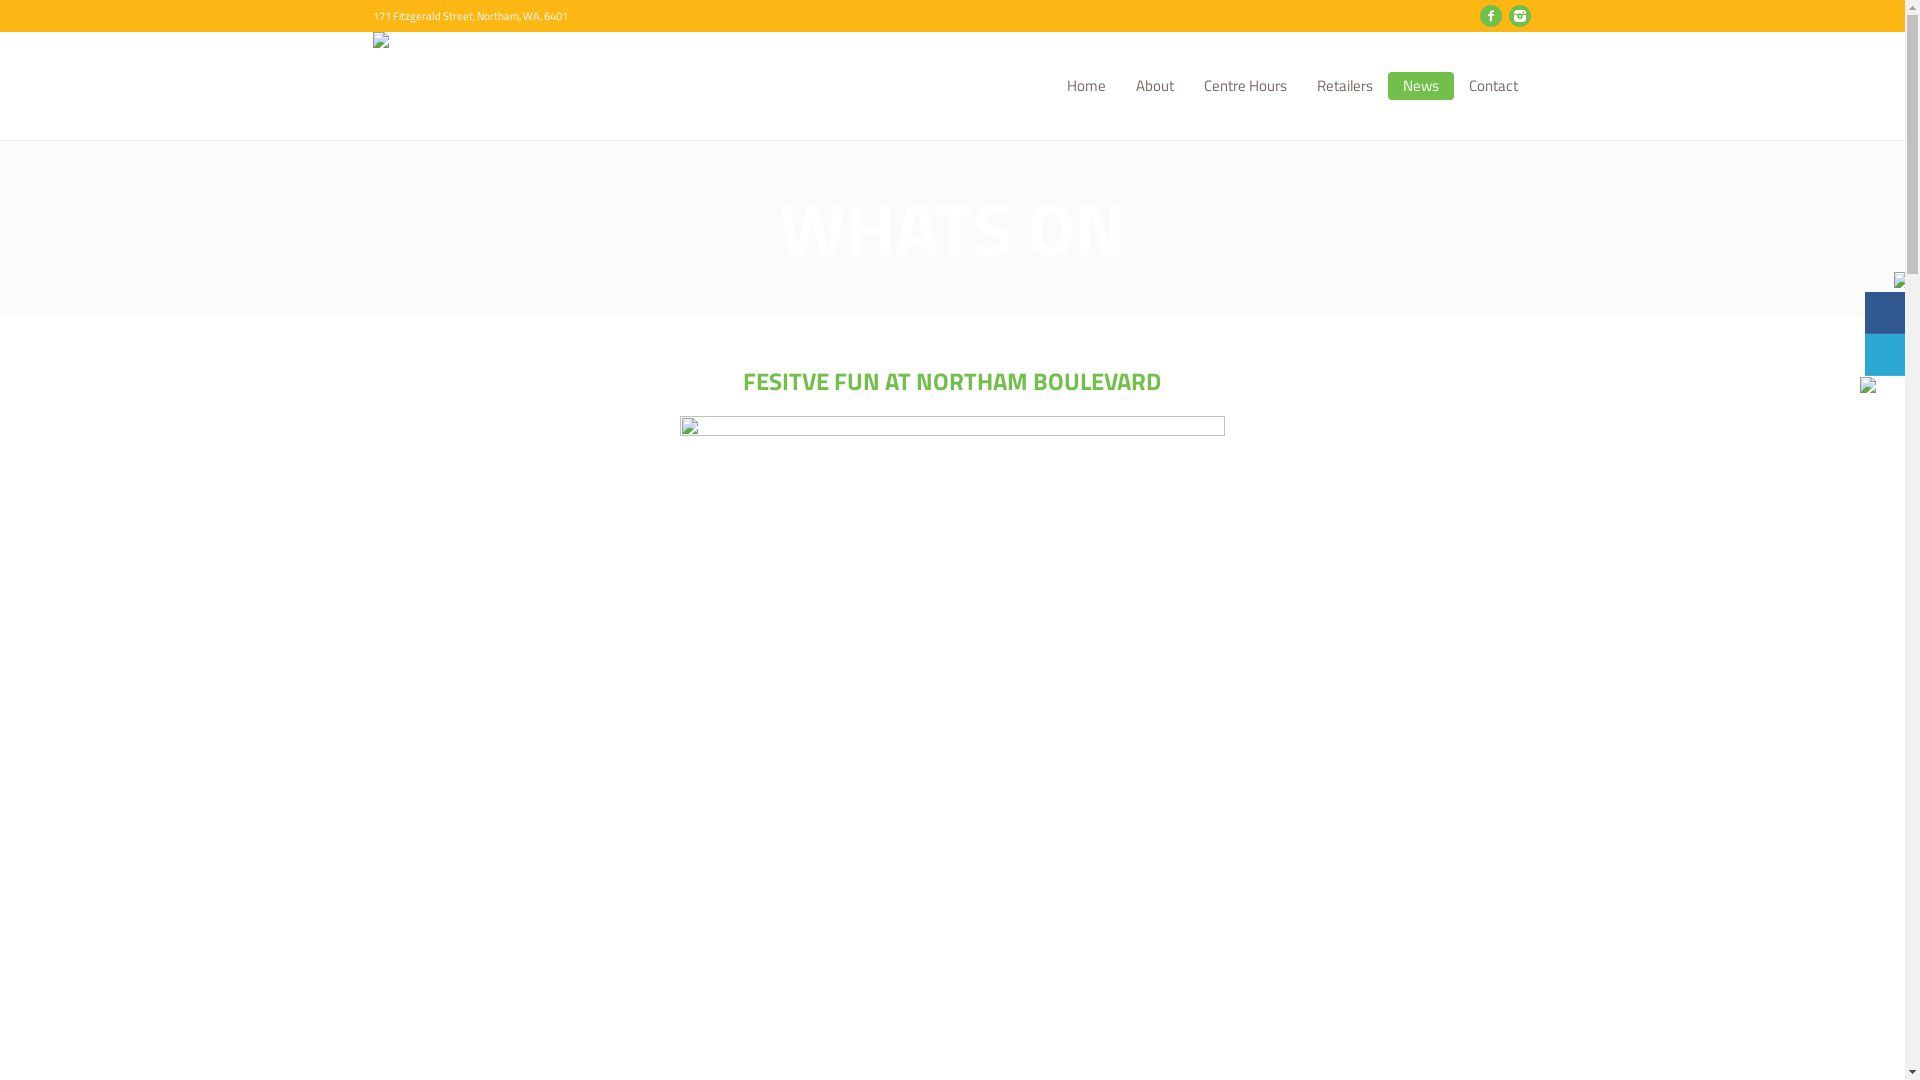 This screenshot has width=1920, height=1080. Describe the element at coordinates (1888, 355) in the screenshot. I see `Share On Twitter` at that location.